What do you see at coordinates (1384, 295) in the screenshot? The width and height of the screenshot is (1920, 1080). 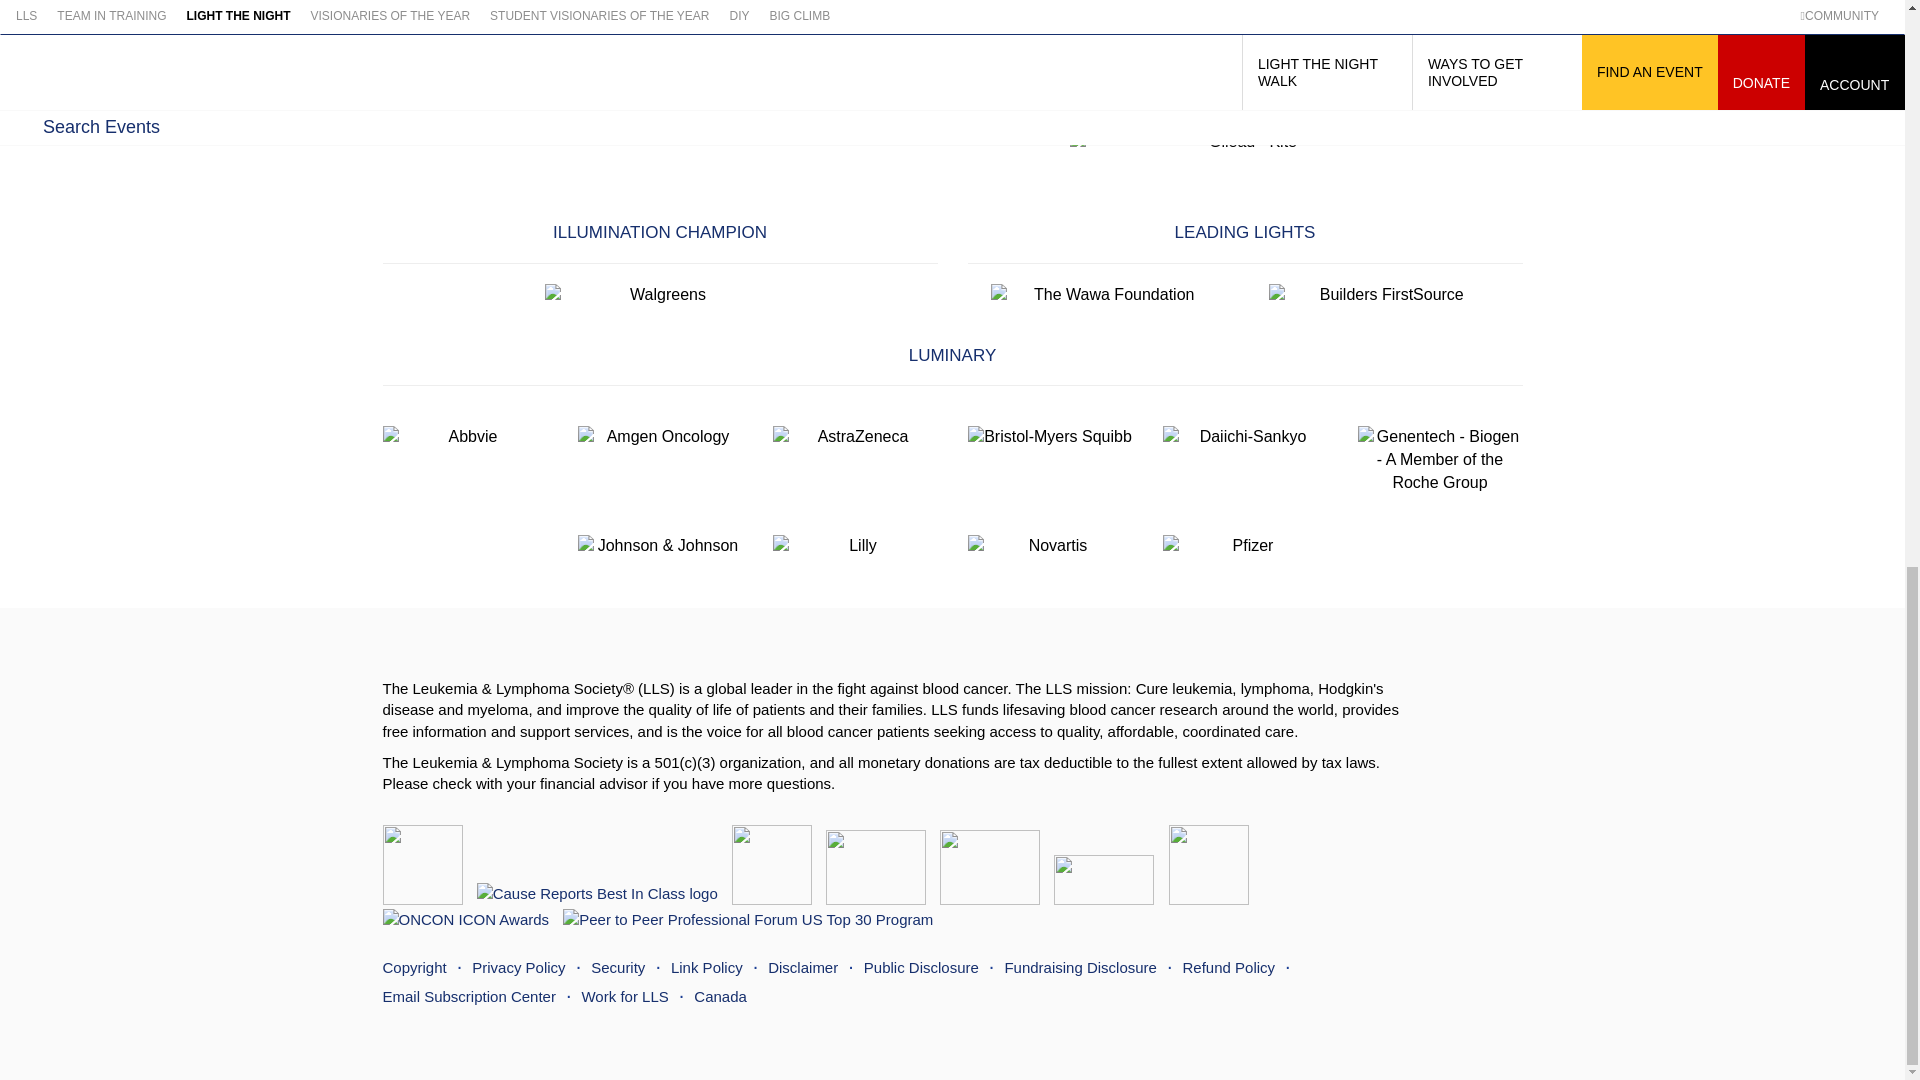 I see `Builders FirstSource` at bounding box center [1384, 295].